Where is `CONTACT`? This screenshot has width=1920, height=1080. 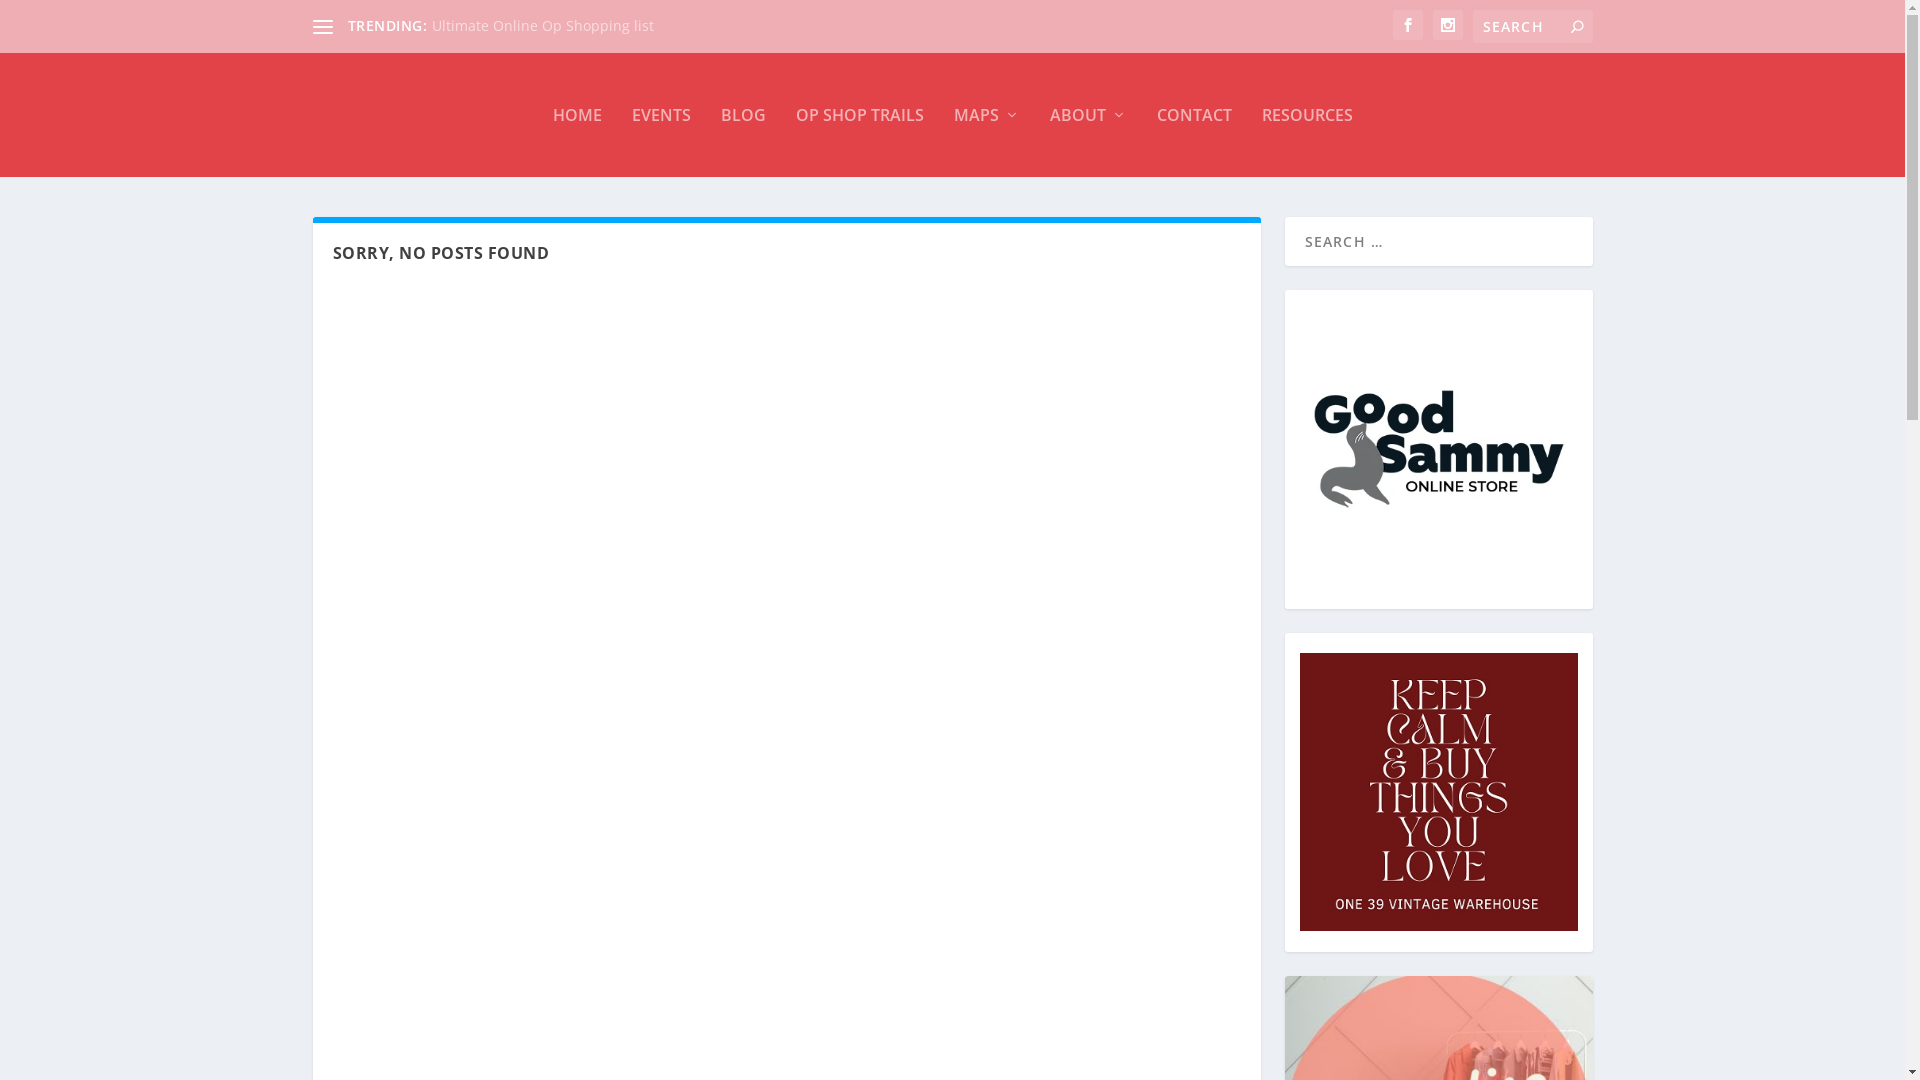
CONTACT is located at coordinates (1194, 115).